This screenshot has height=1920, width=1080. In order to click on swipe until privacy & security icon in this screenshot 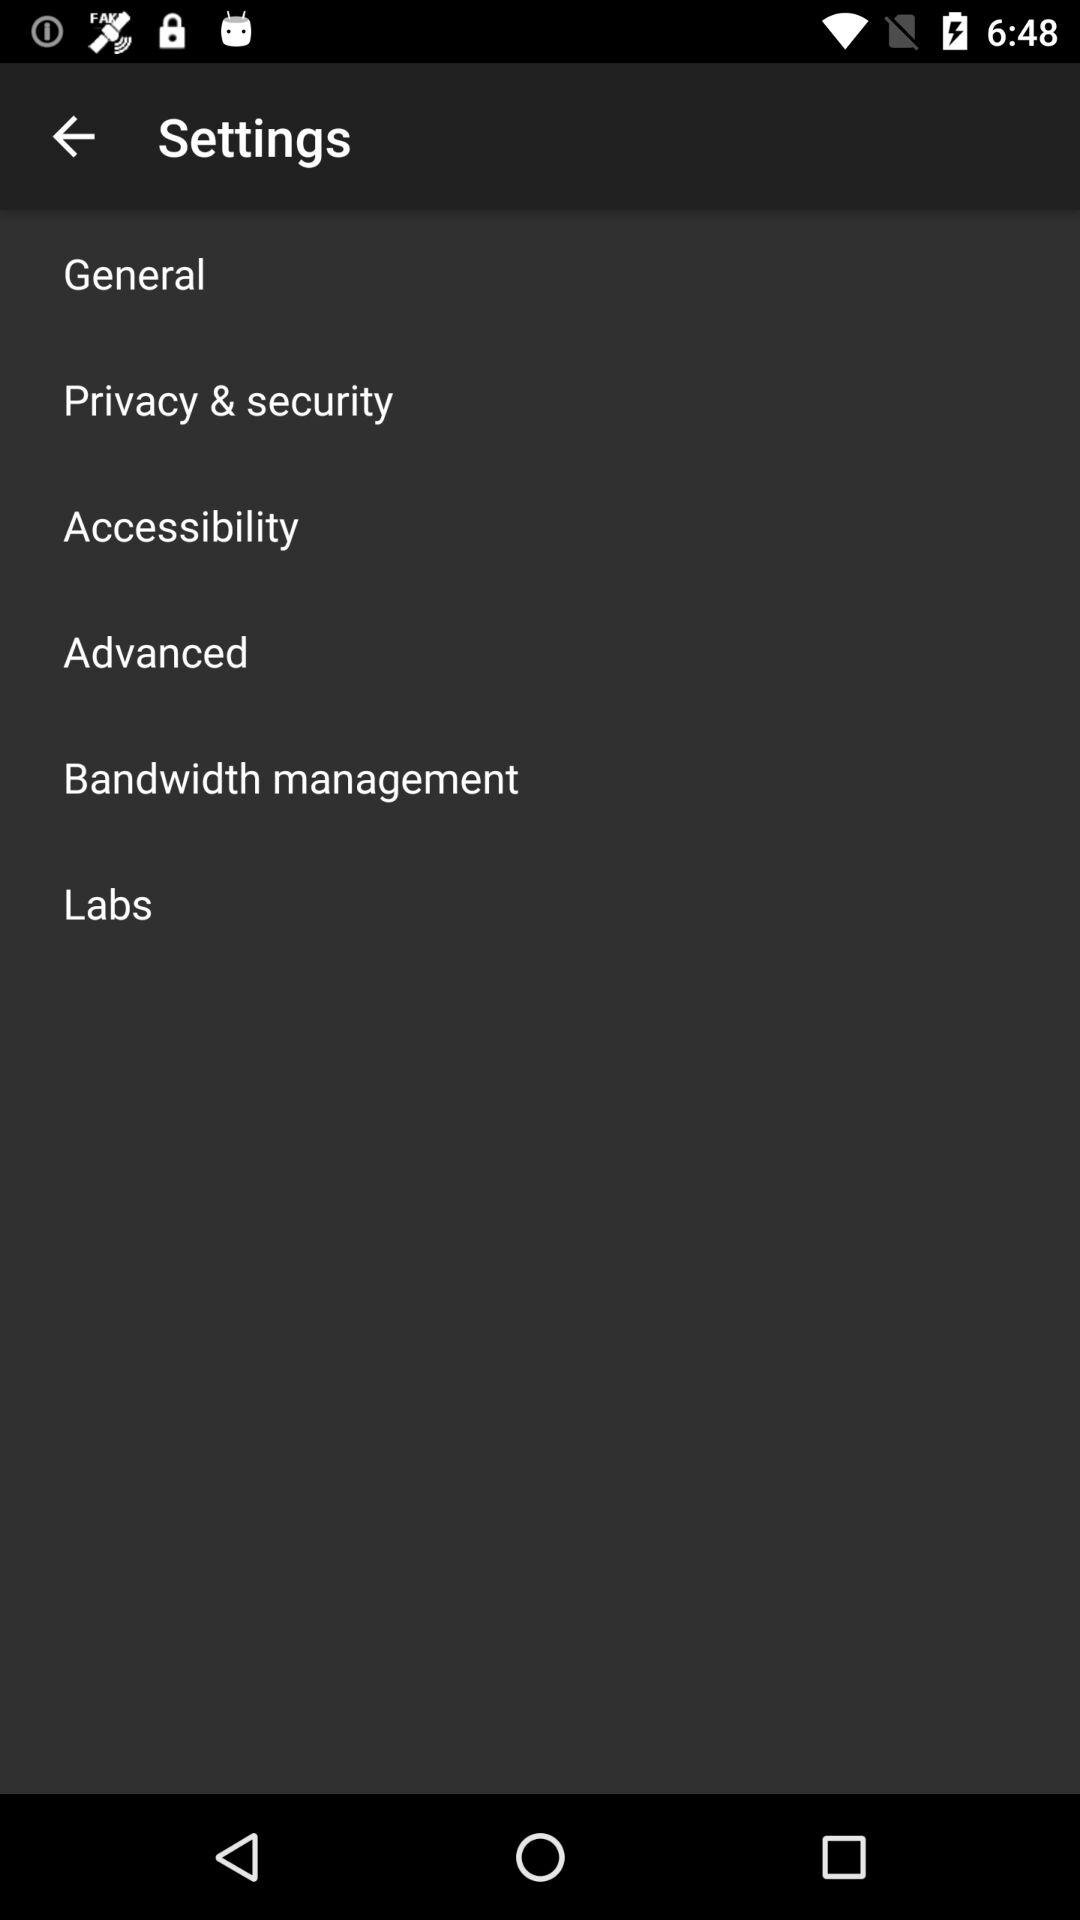, I will do `click(228, 398)`.